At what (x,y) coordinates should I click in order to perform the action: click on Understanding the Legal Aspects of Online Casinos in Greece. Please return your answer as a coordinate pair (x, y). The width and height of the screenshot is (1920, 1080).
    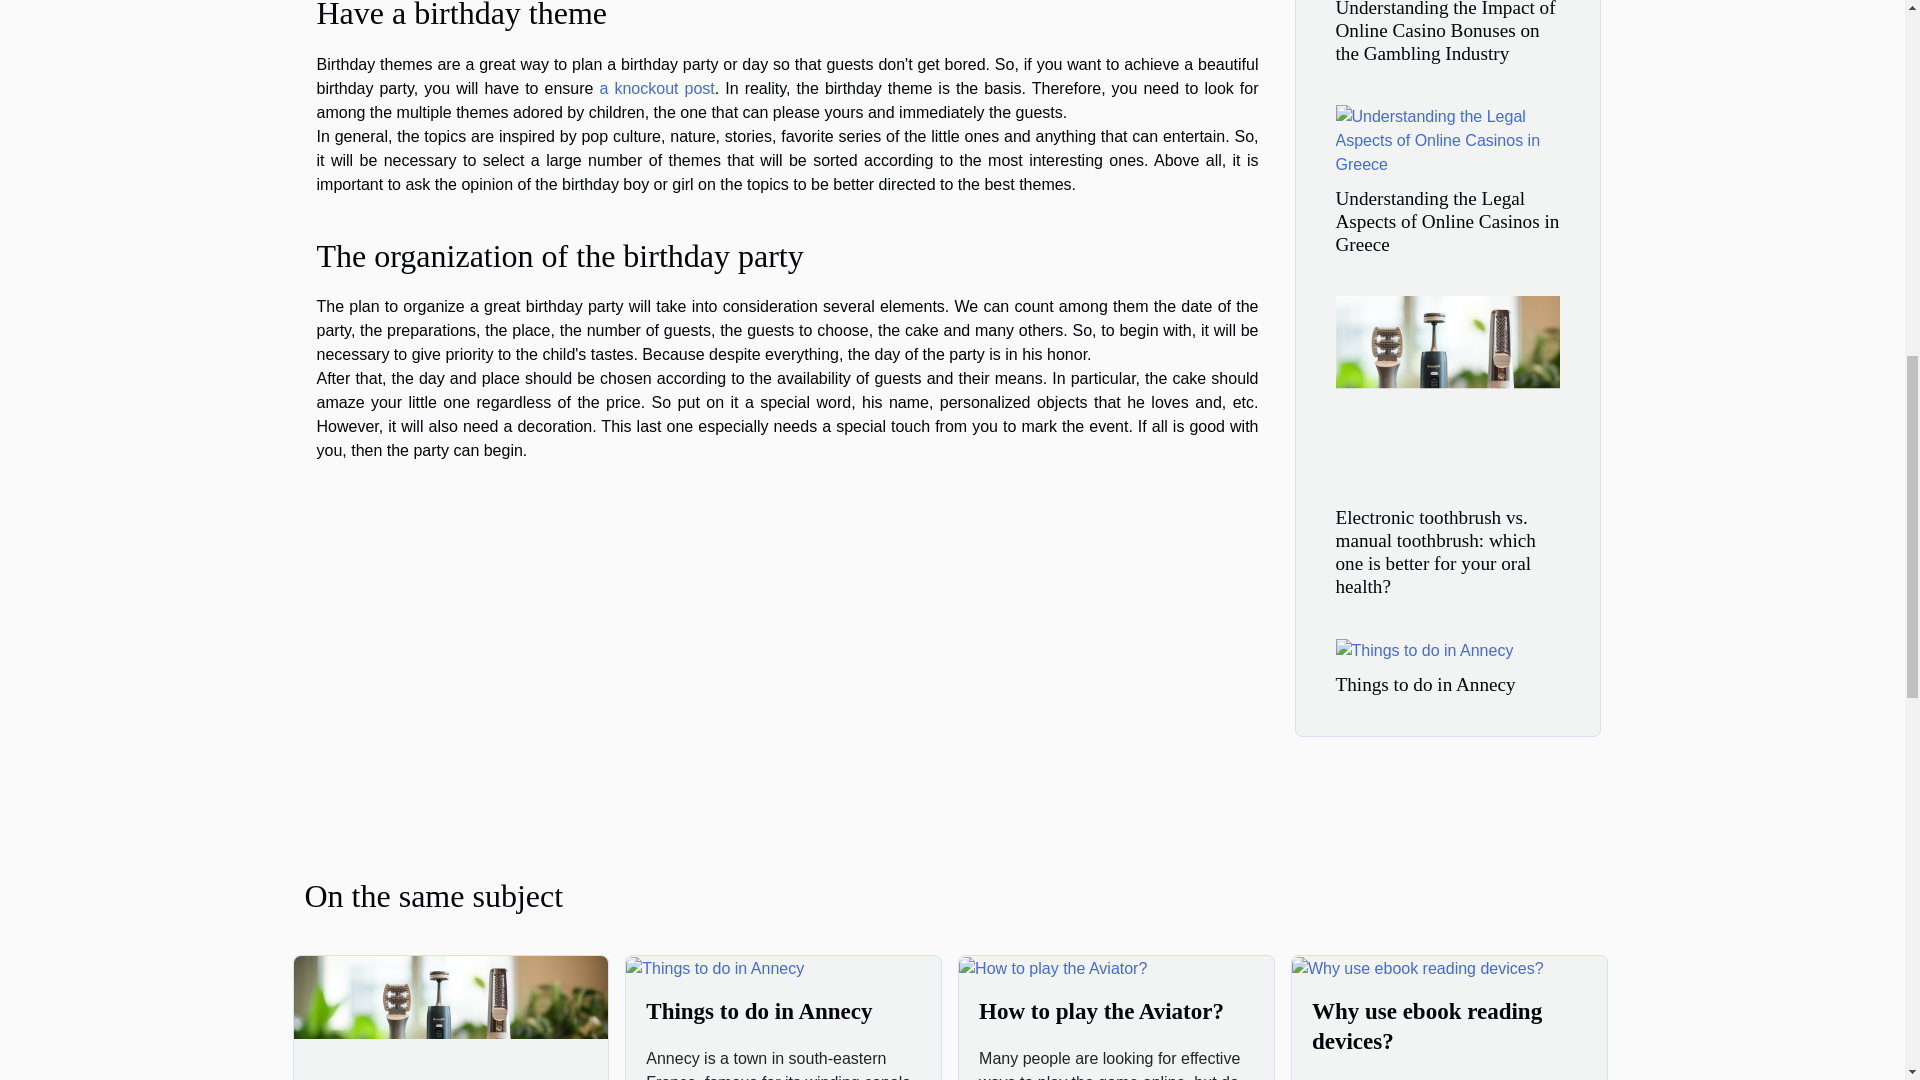
    Looking at the image, I should click on (1448, 220).